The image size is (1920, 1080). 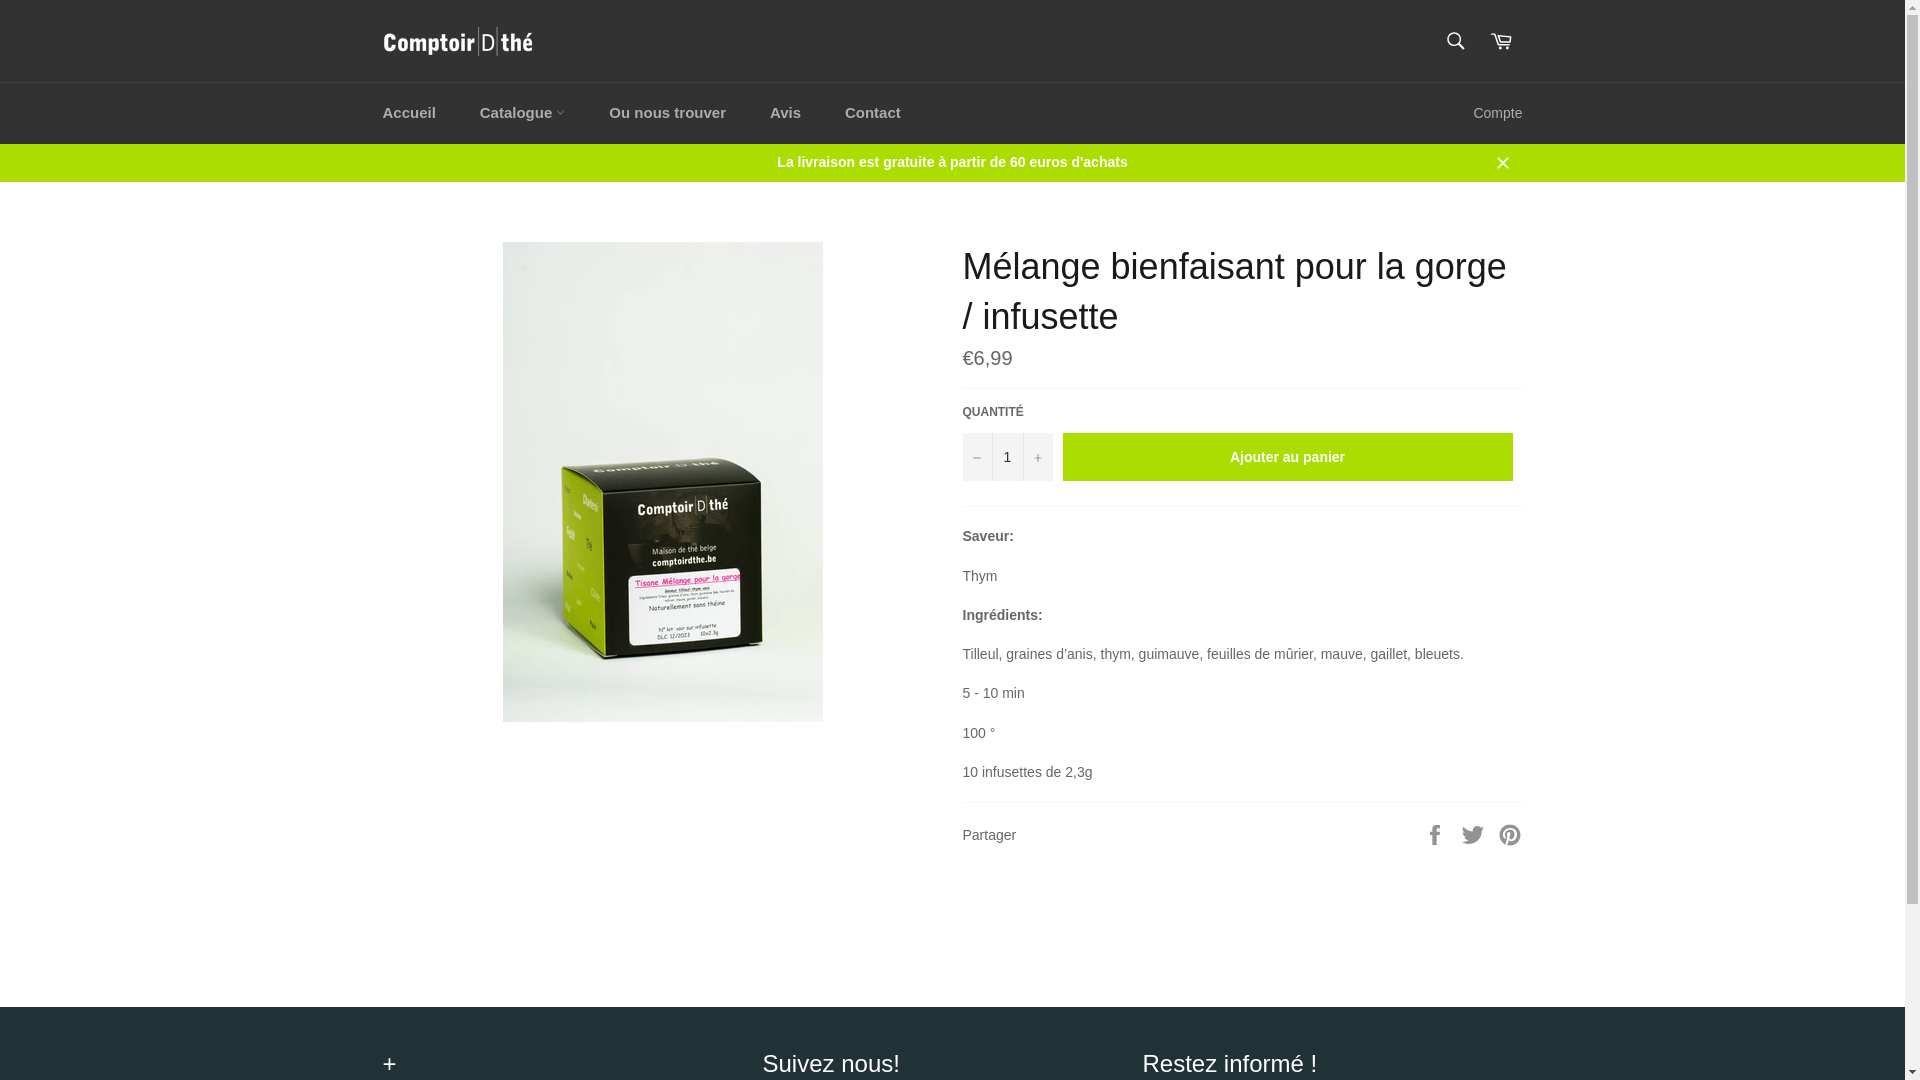 What do you see at coordinates (668, 114) in the screenshot?
I see `Ou nous trouver` at bounding box center [668, 114].